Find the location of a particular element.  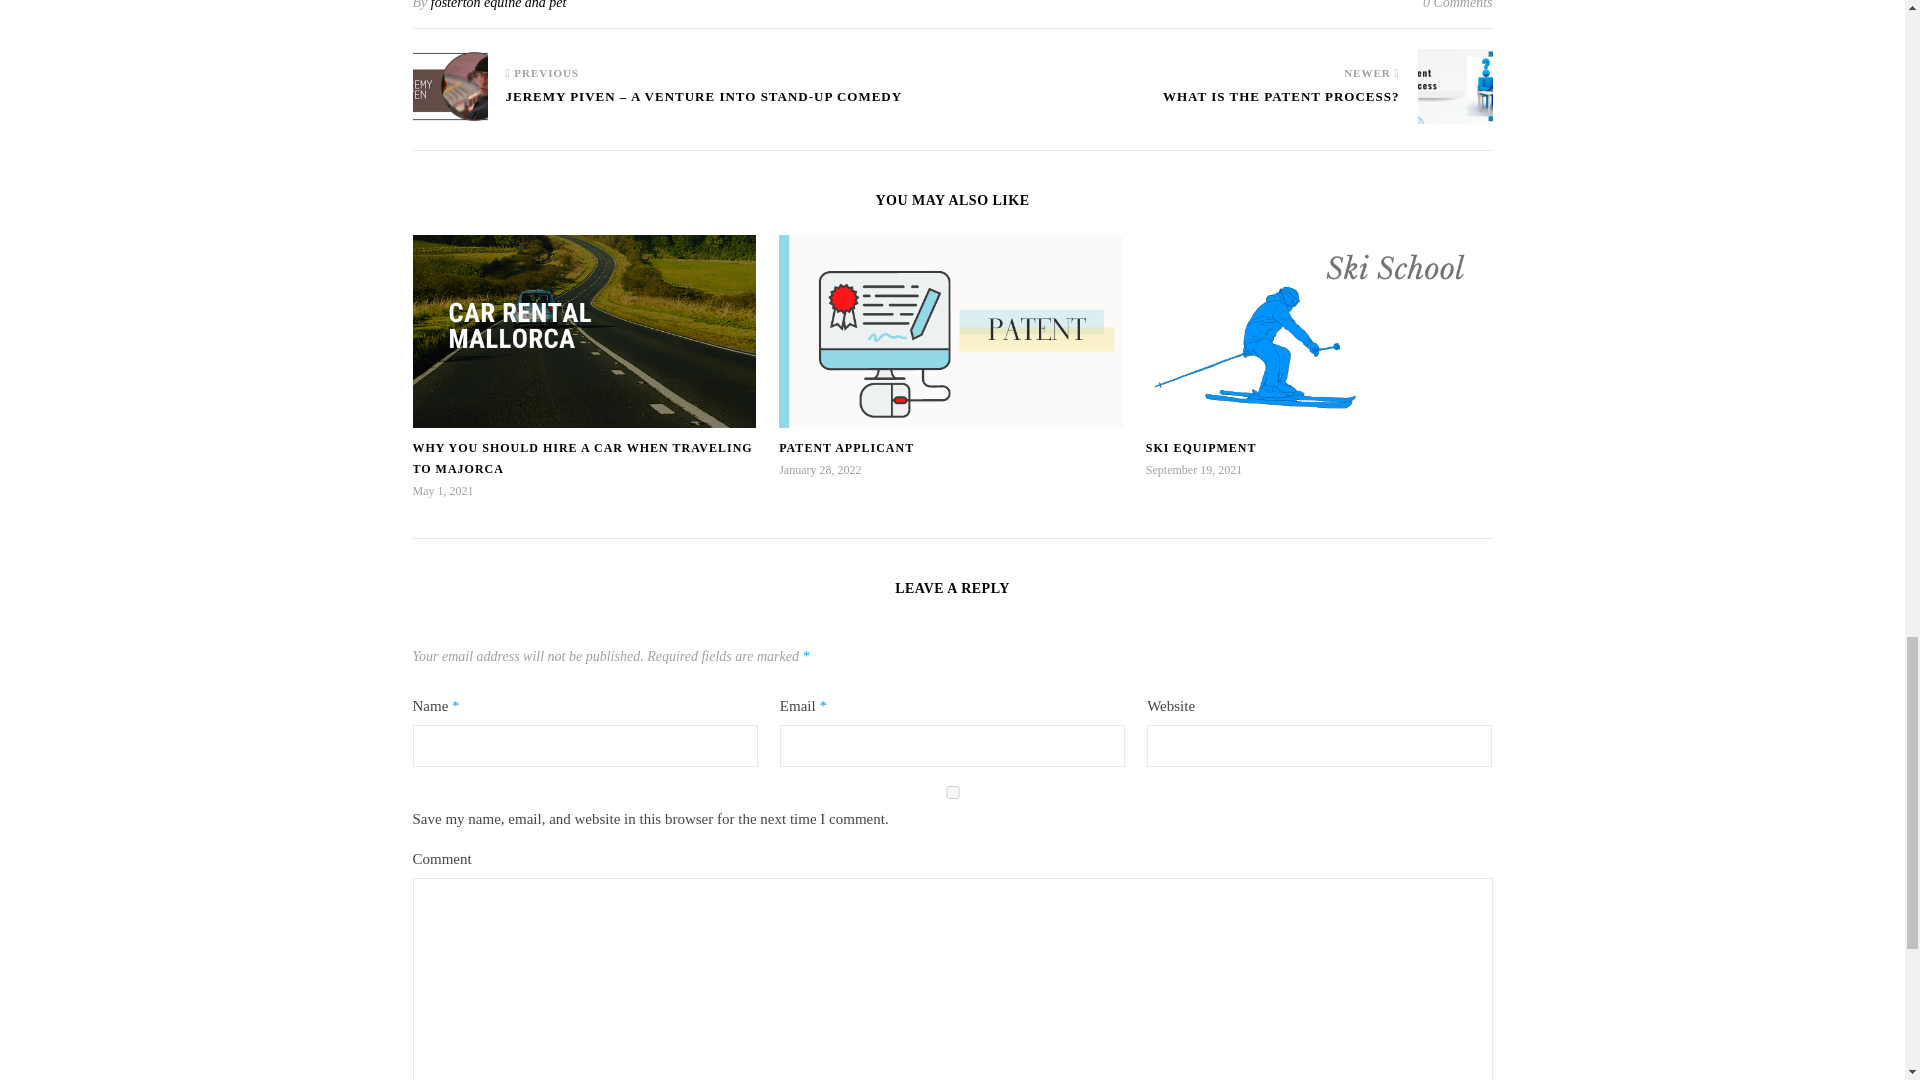

Posts by fosterton equine and pet is located at coordinates (498, 4).